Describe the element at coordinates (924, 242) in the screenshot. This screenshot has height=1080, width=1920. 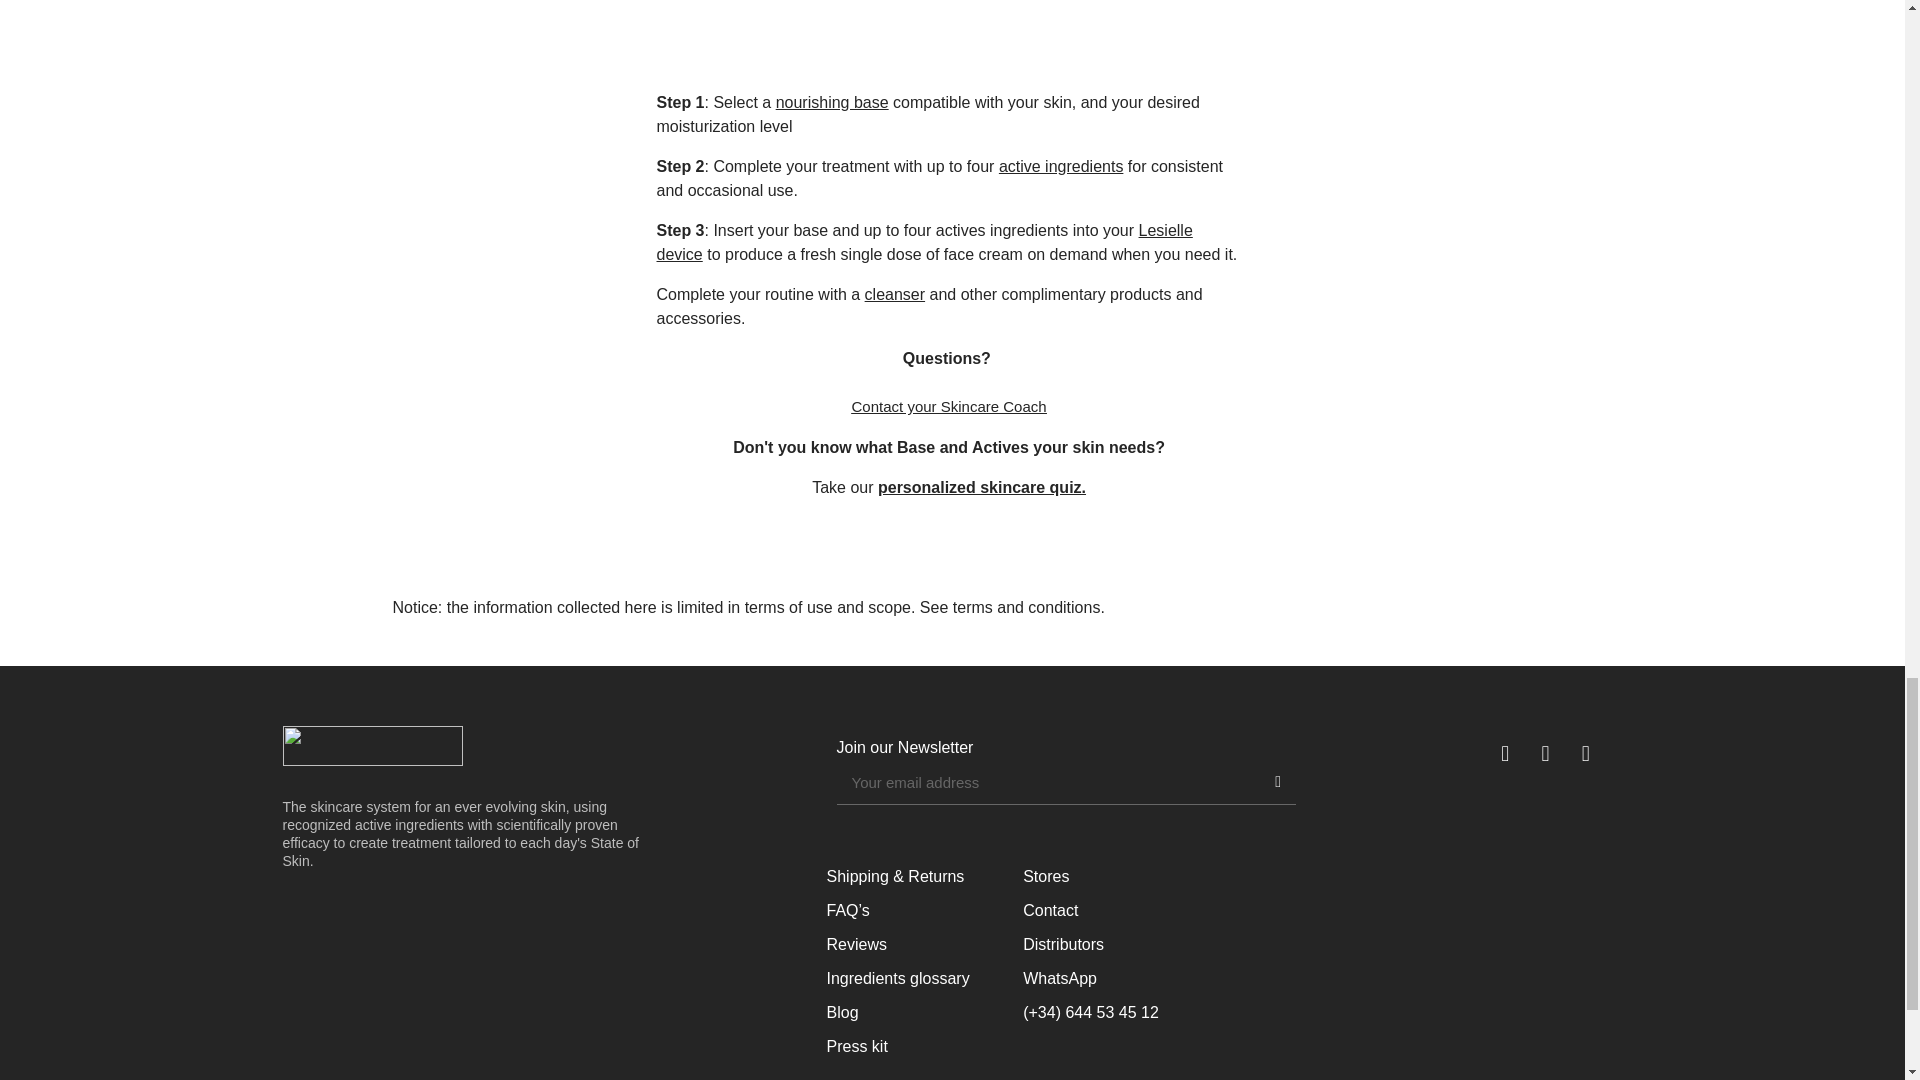
I see `Lesielle device` at that location.